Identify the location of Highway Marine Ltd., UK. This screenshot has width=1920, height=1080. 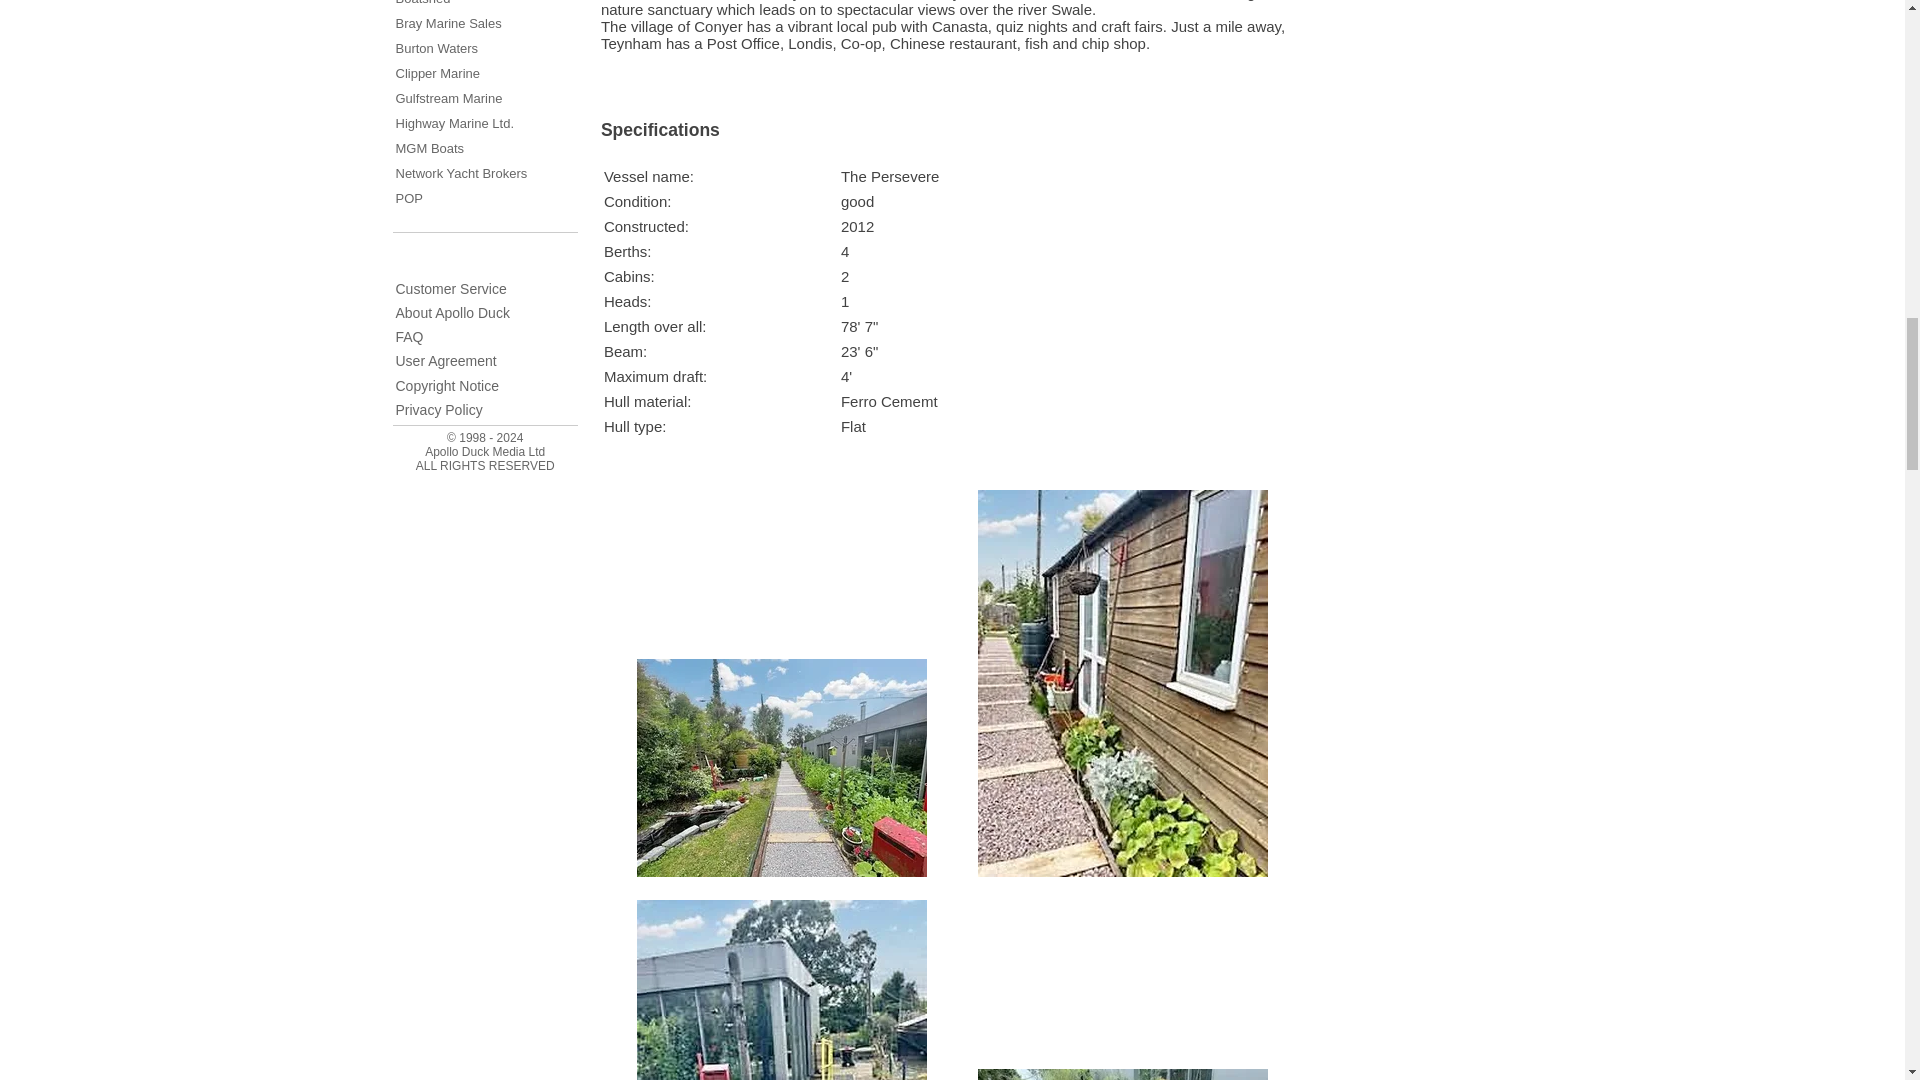
(454, 122).